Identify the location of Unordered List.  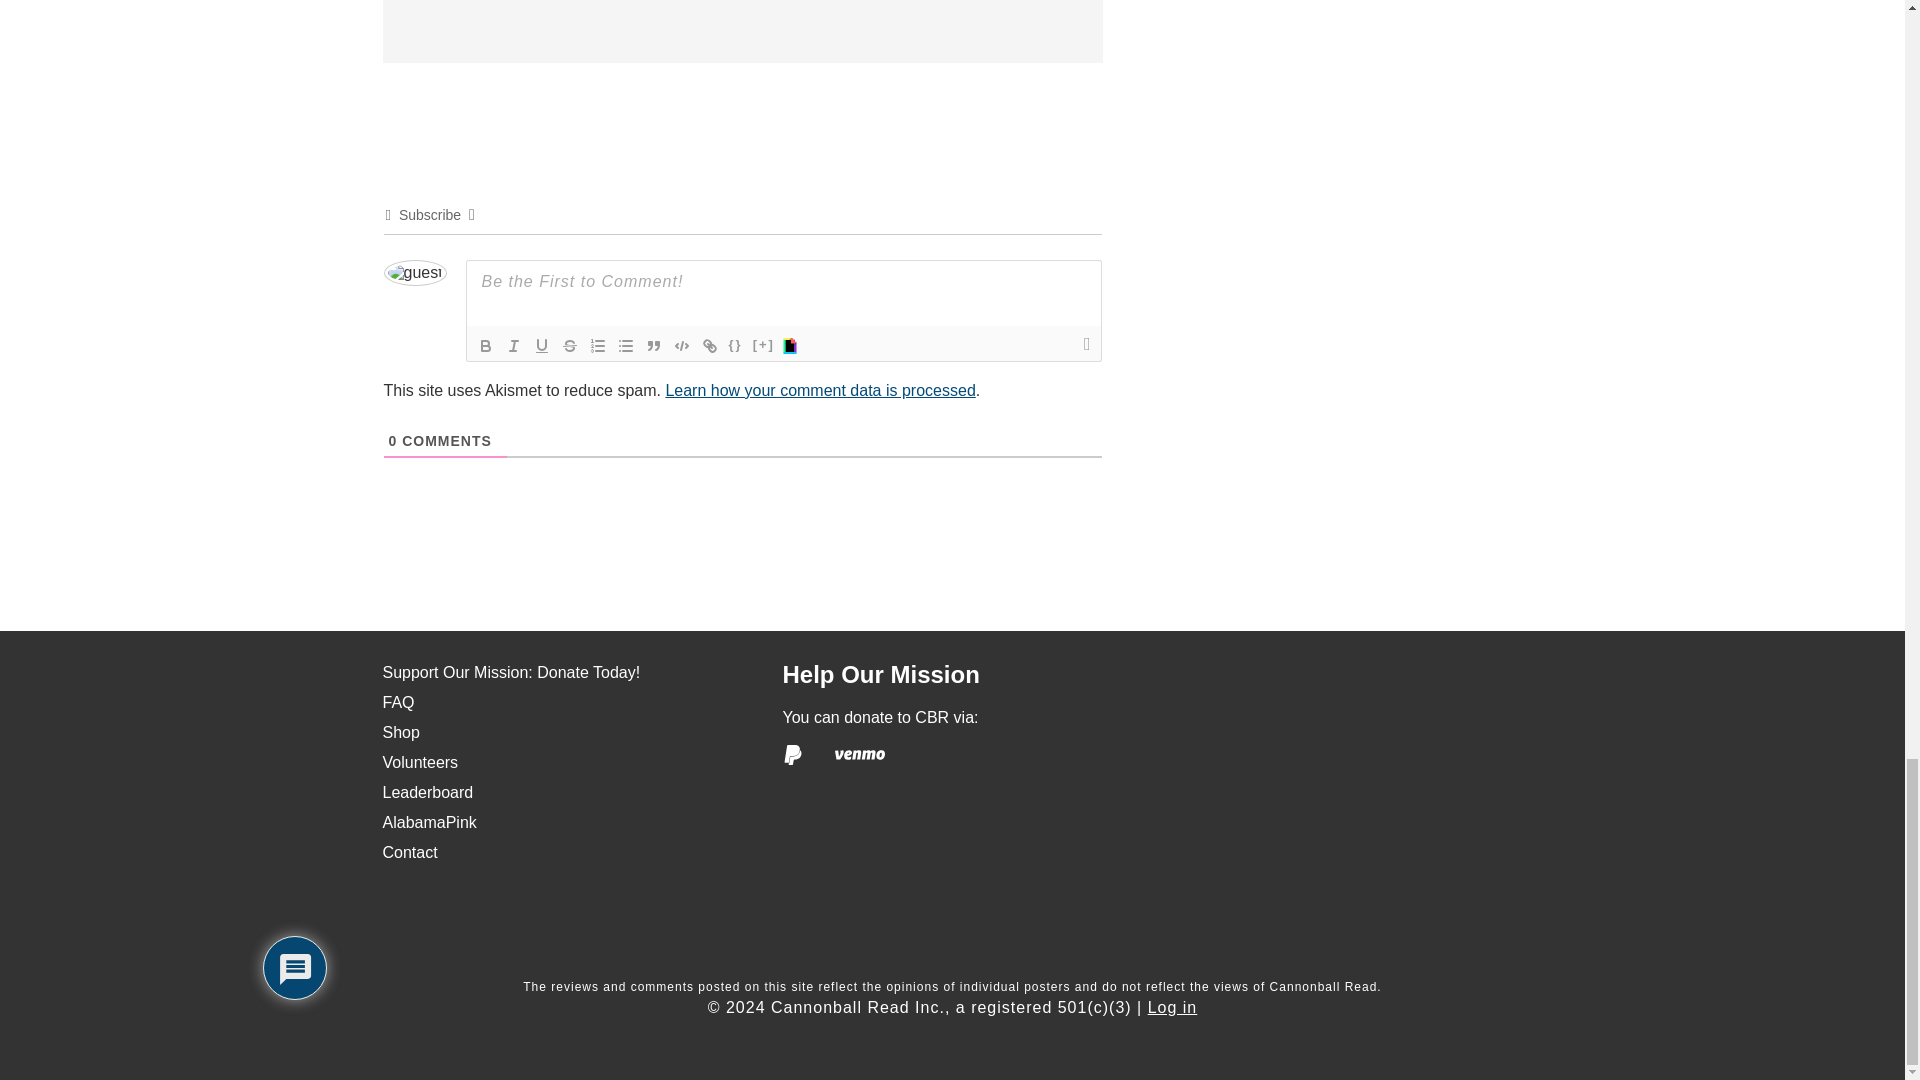
(626, 345).